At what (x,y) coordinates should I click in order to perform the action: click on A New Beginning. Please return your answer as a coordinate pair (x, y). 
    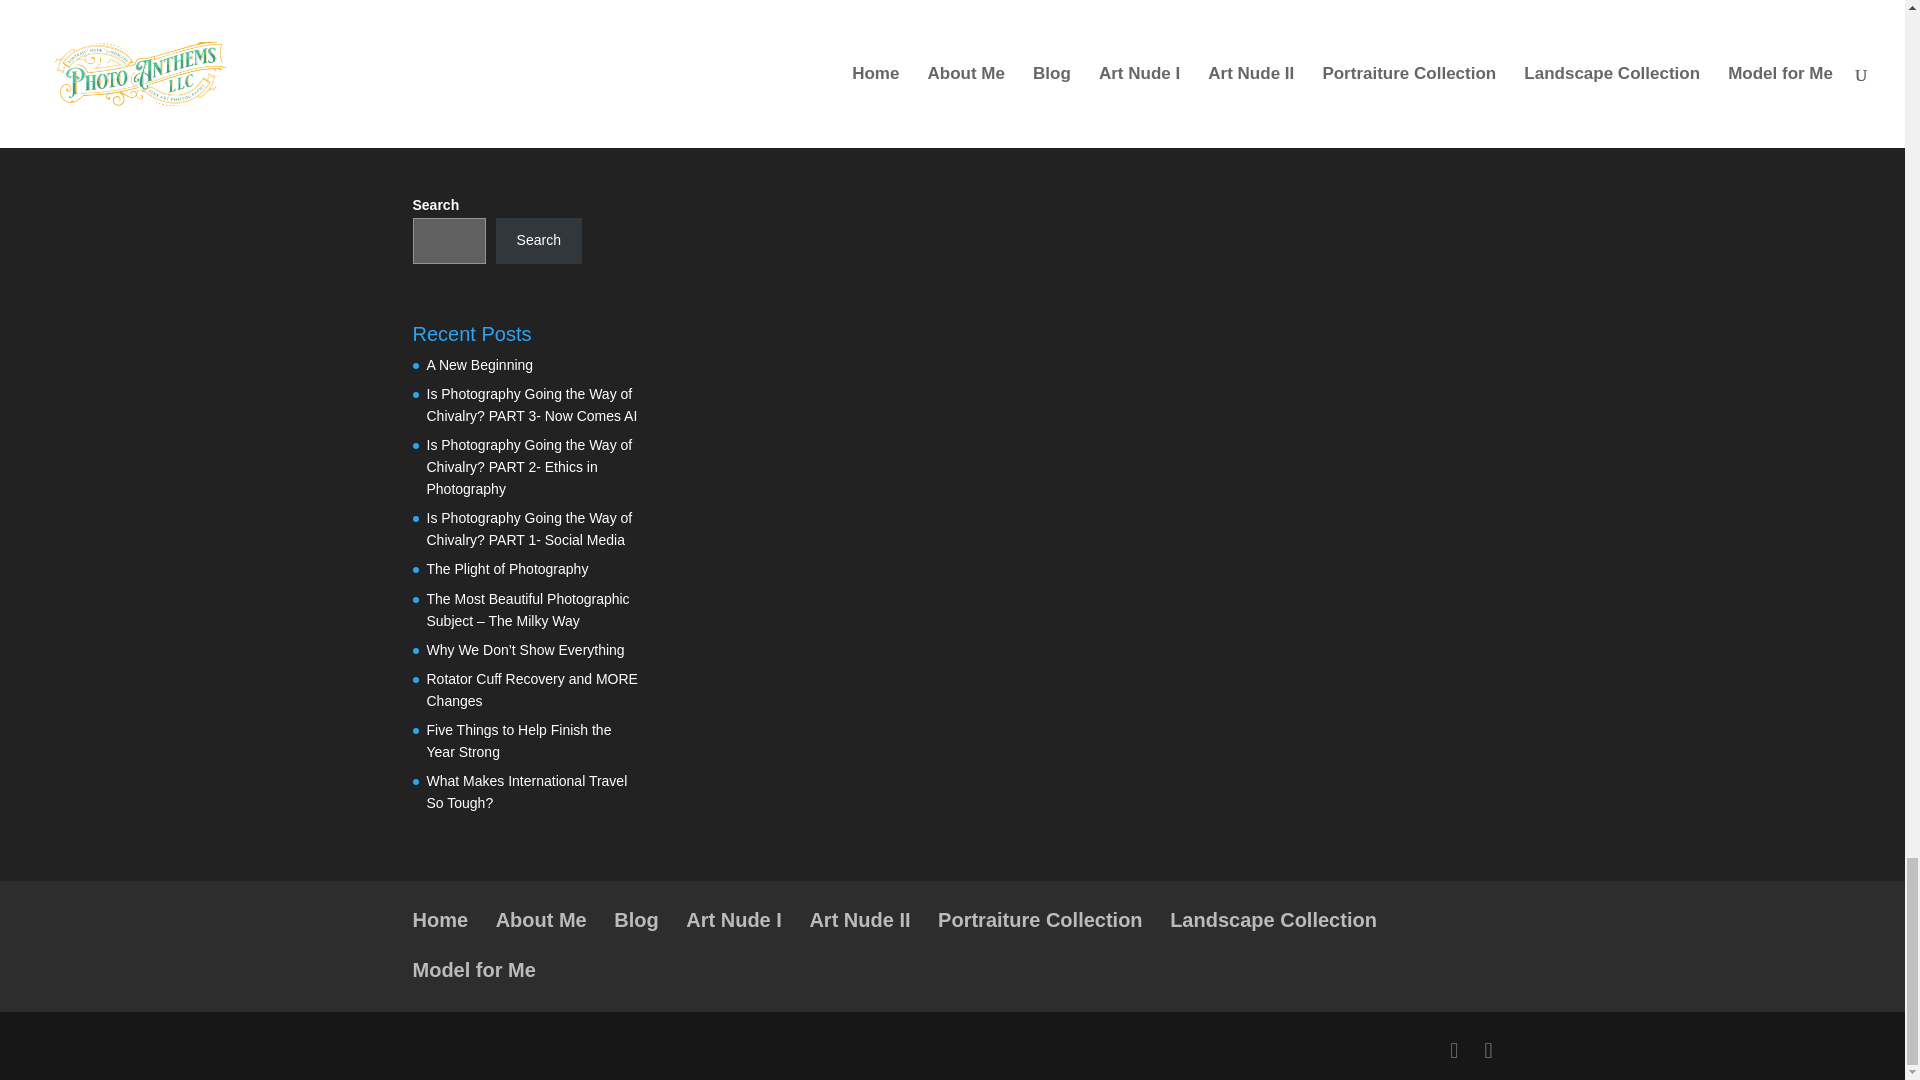
    Looking at the image, I should click on (480, 364).